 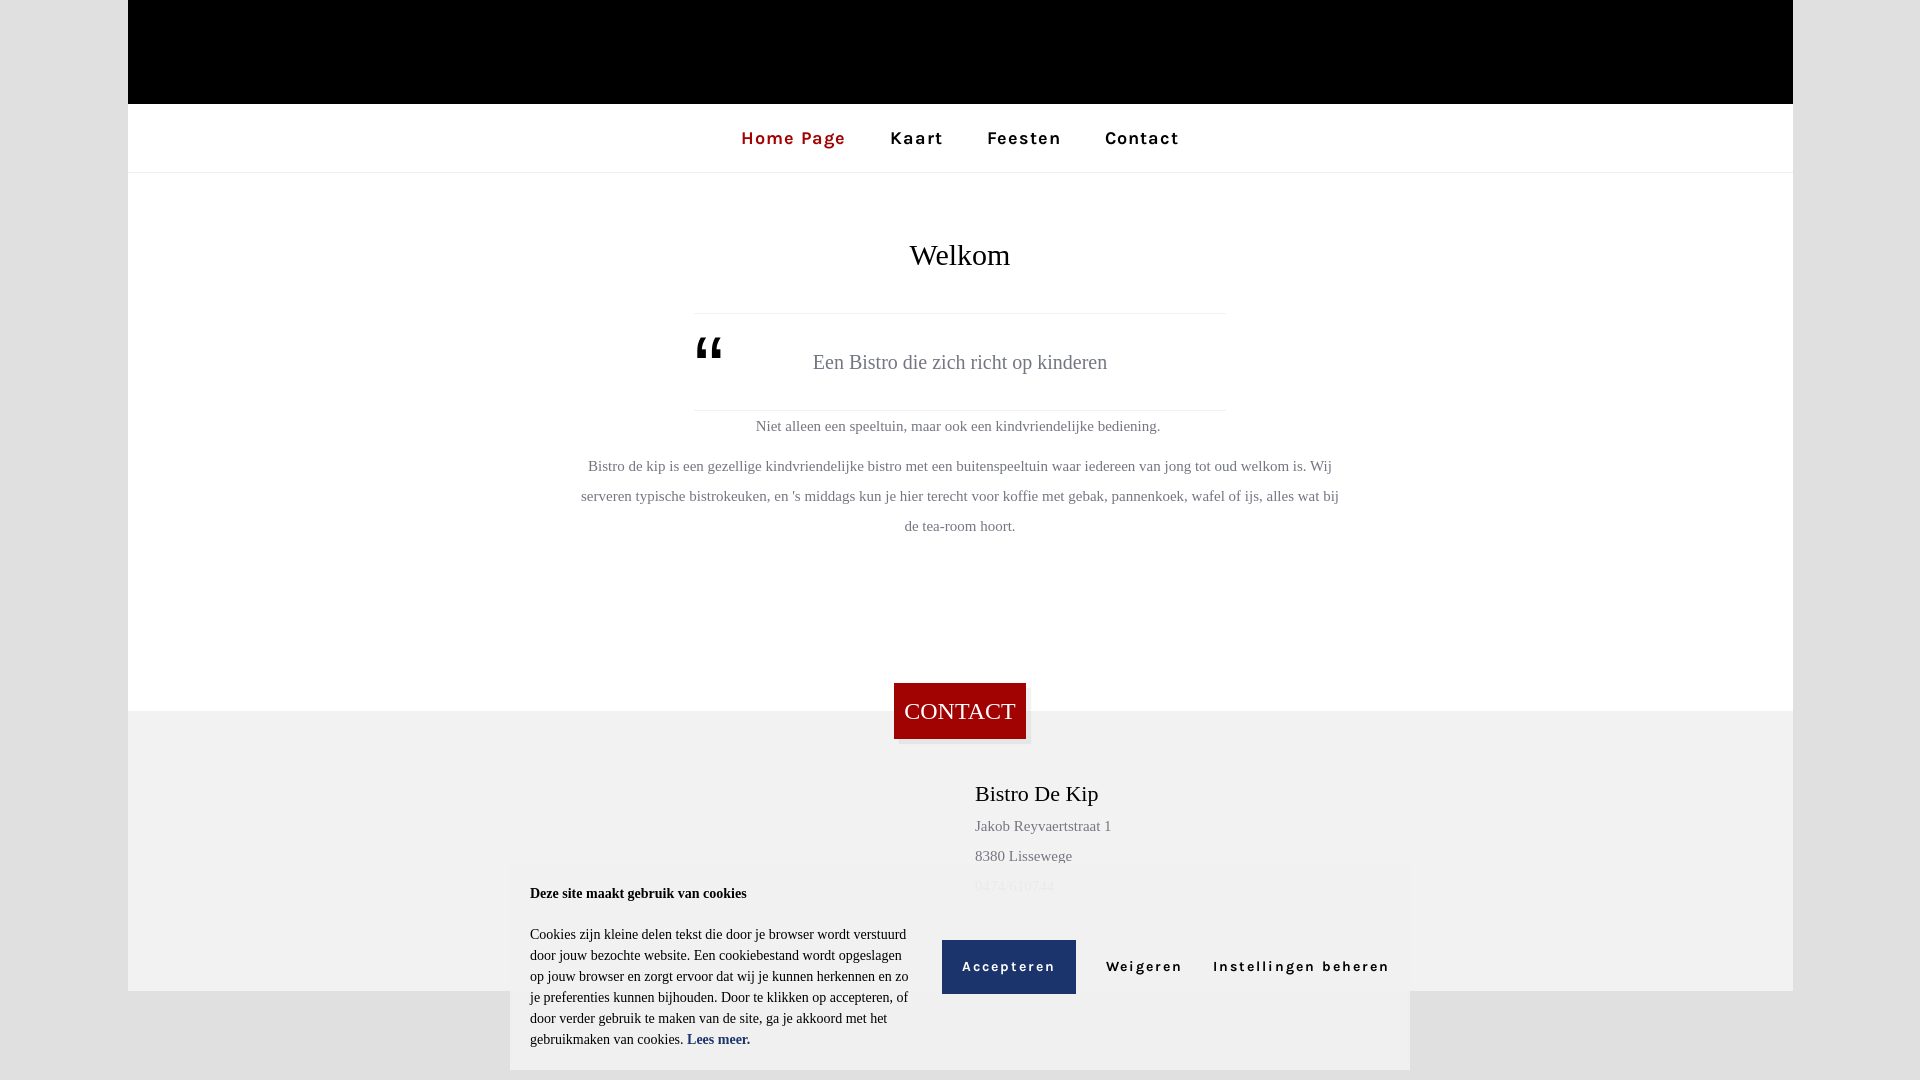 I want to click on Accepteren, so click(x=1009, y=967).